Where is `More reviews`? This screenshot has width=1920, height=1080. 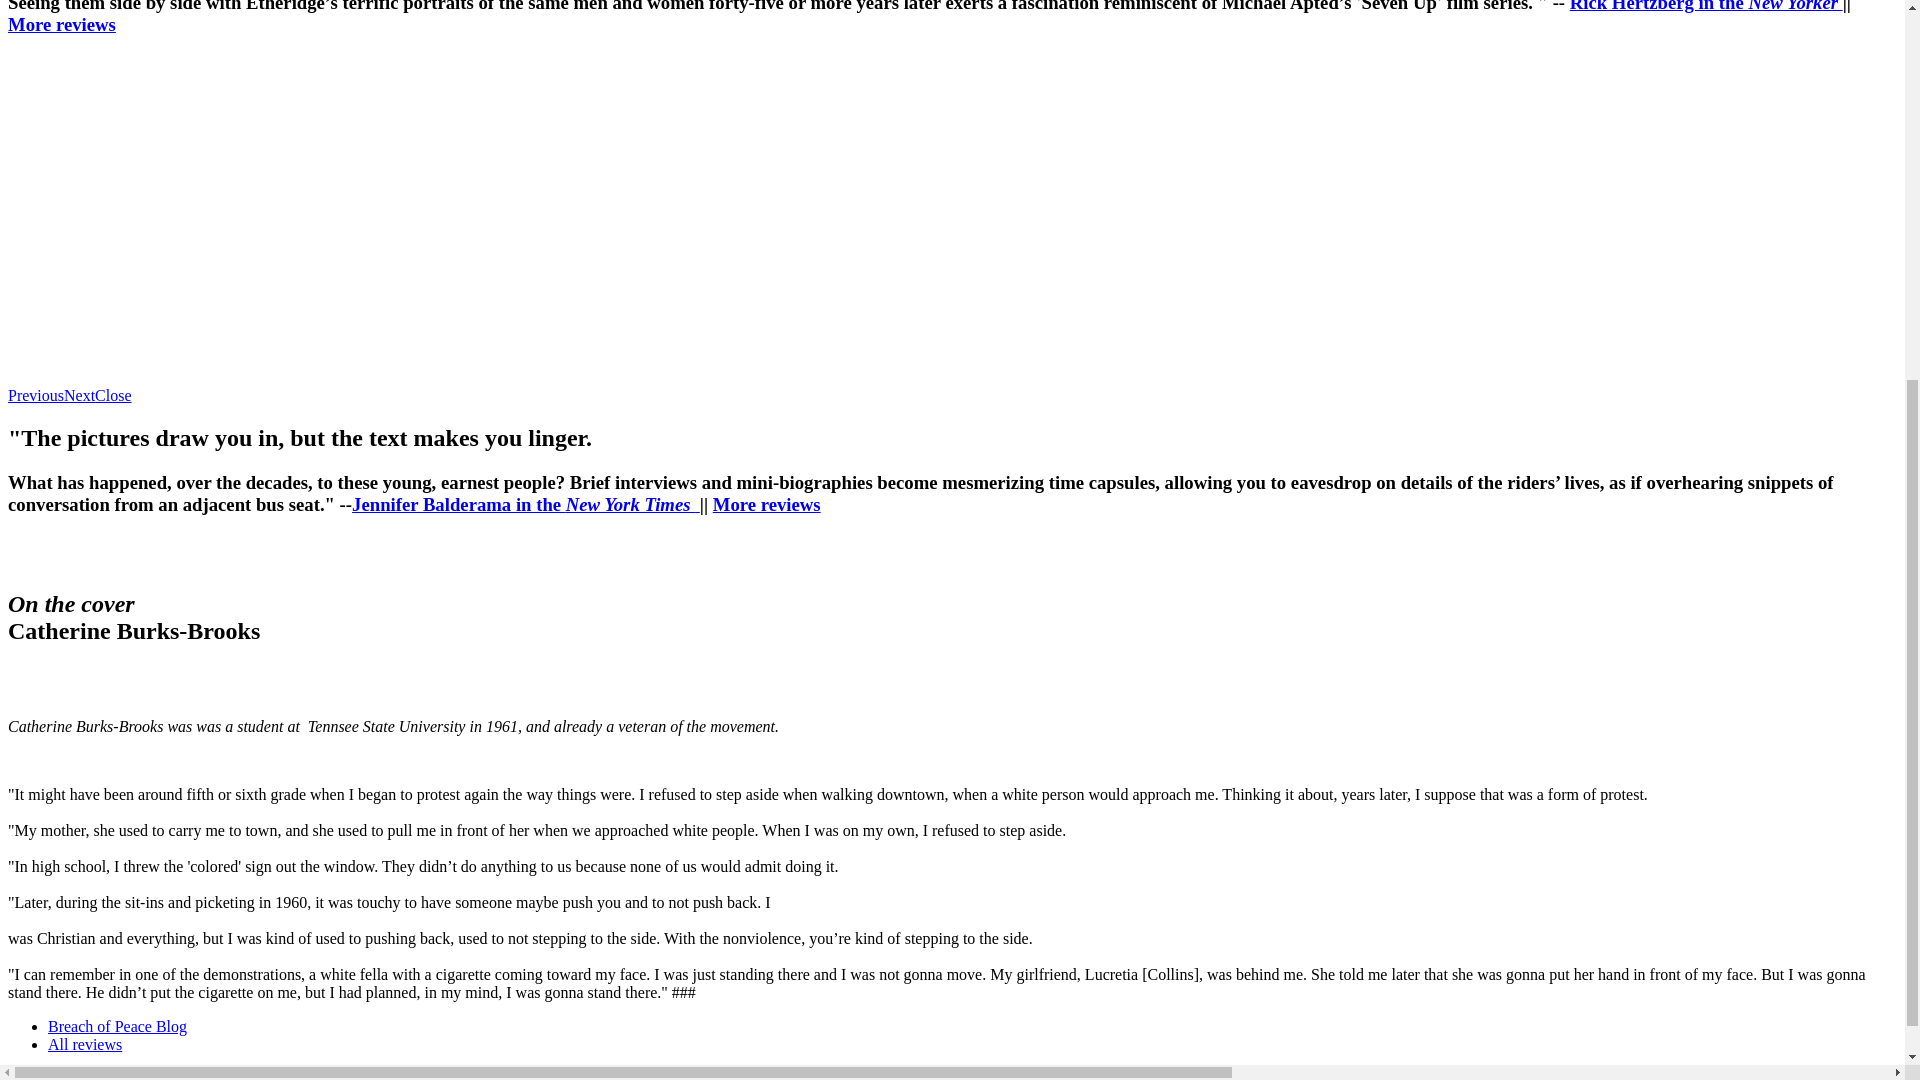 More reviews is located at coordinates (766, 504).